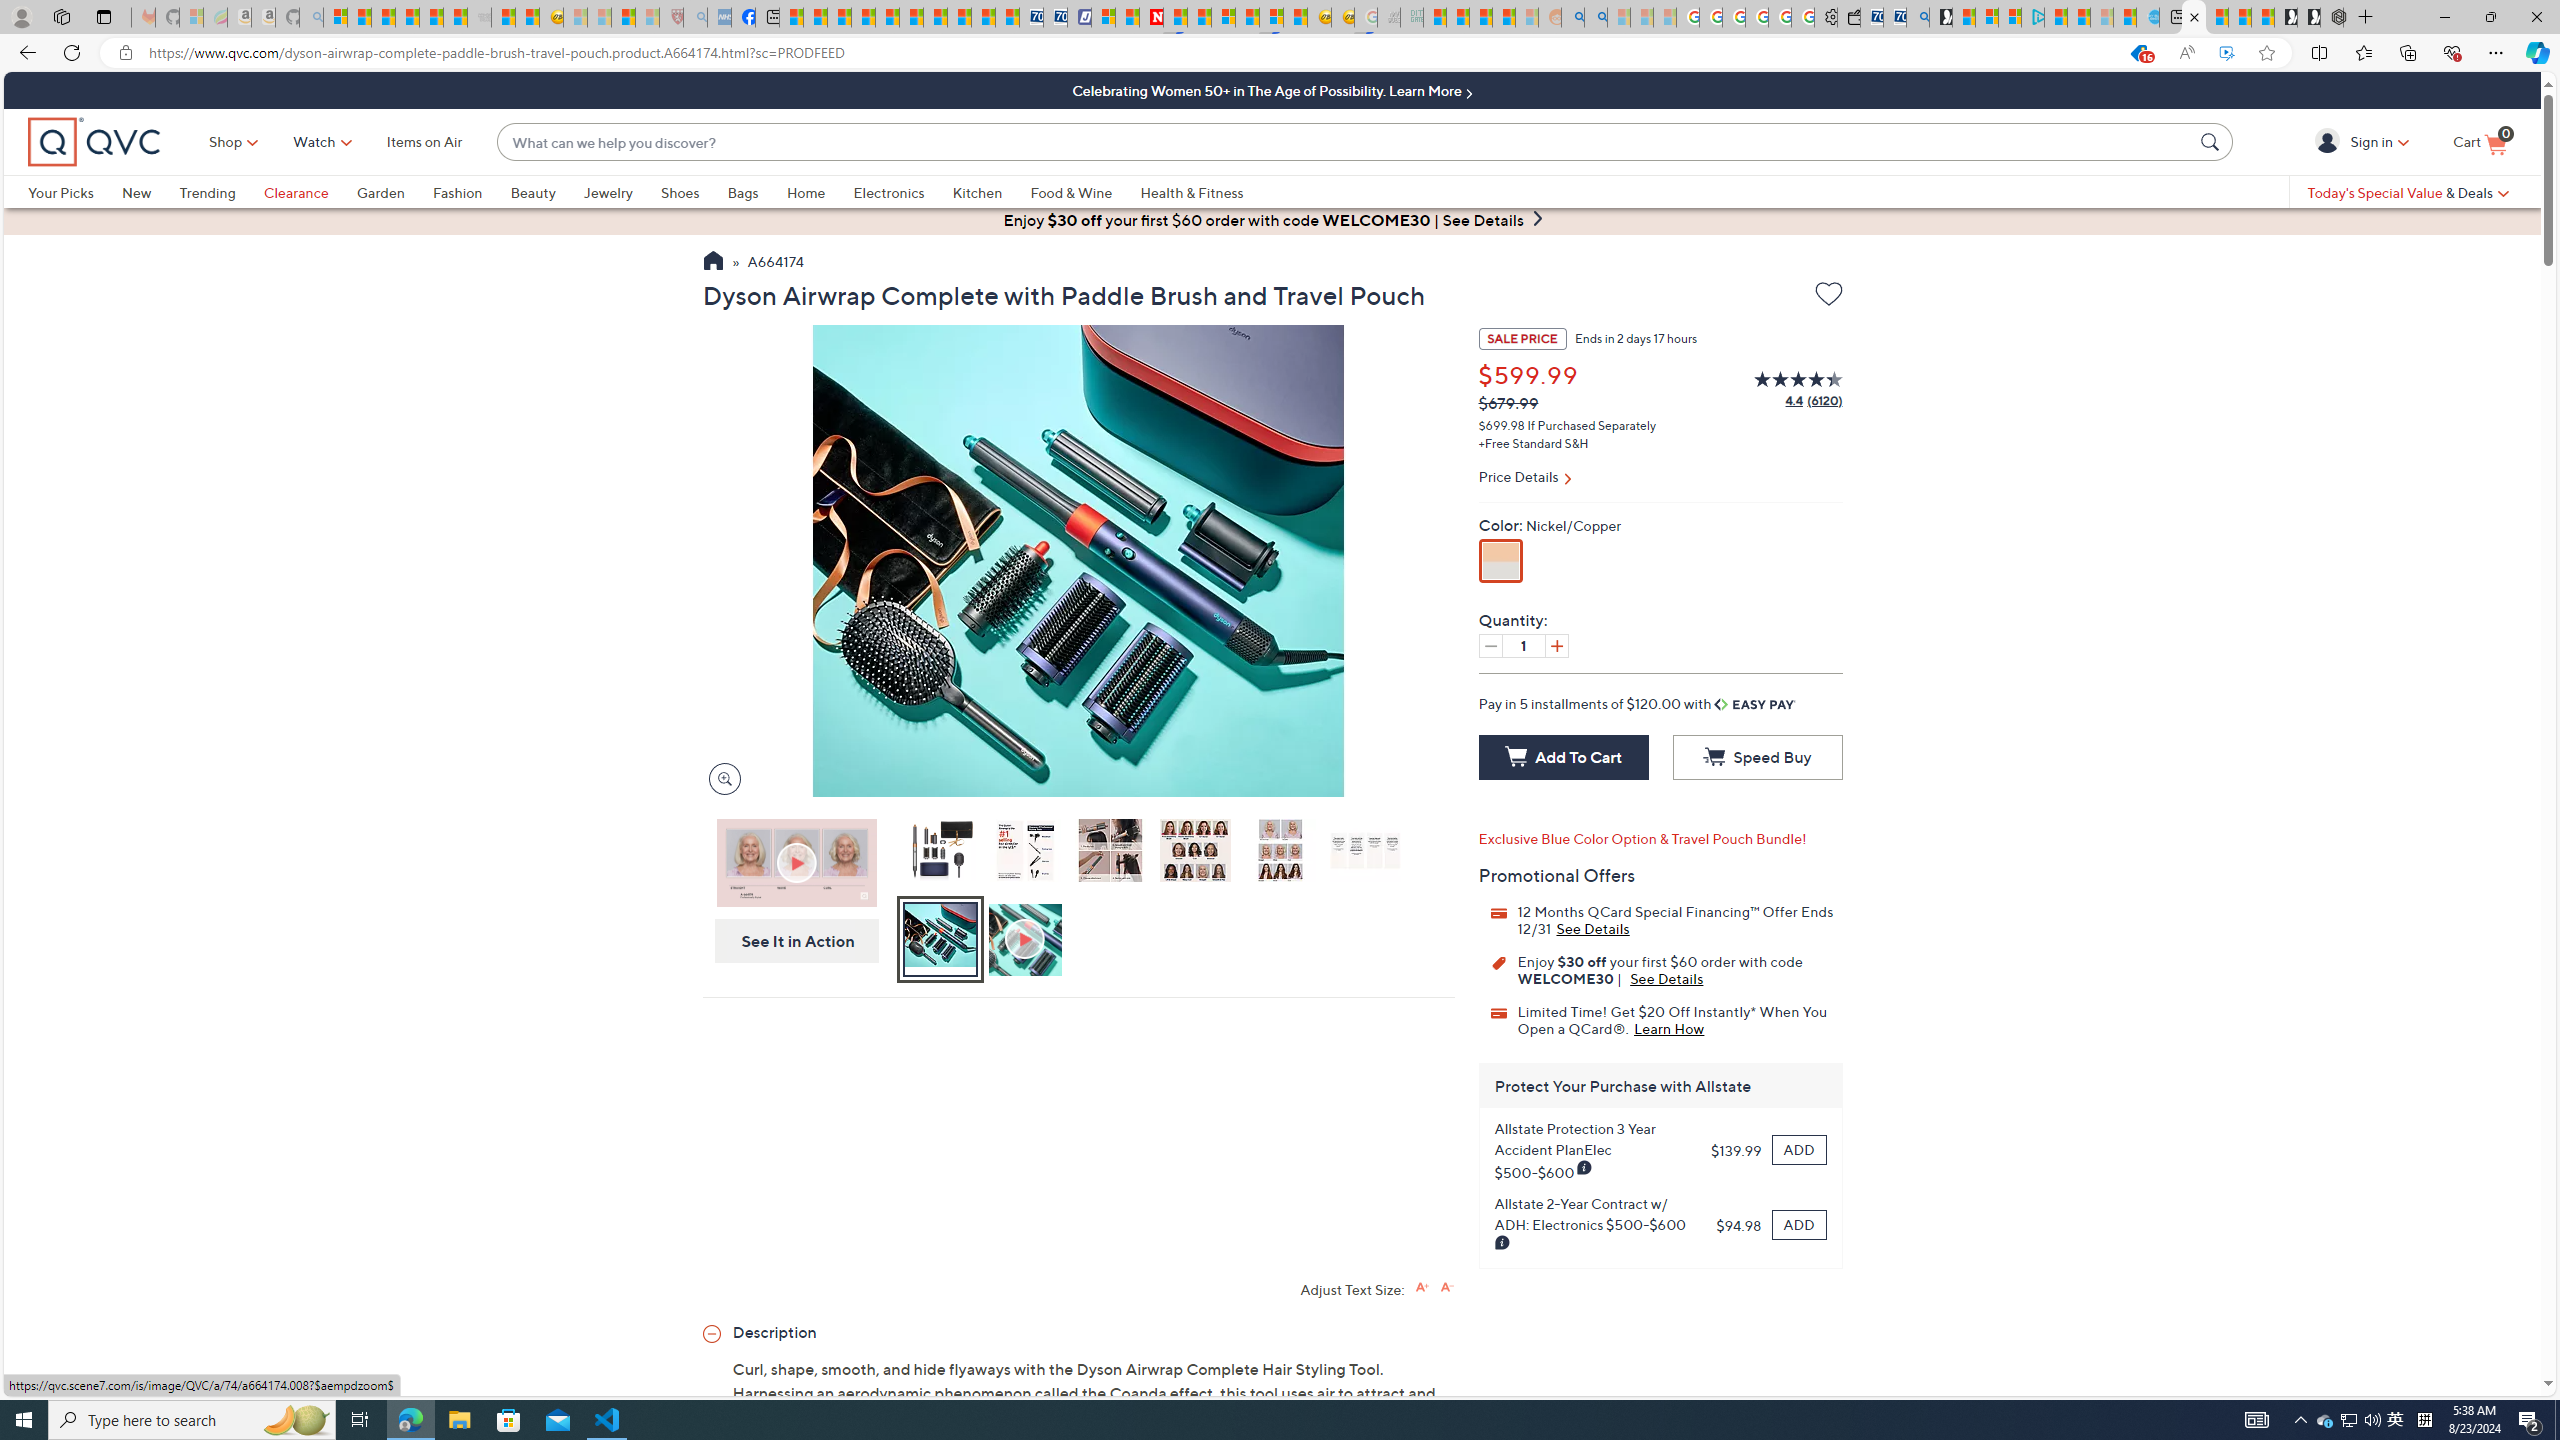 The width and height of the screenshot is (2560, 1440). What do you see at coordinates (1916, 17) in the screenshot?
I see `Bing Real Estate - Home sales and rental listings` at bounding box center [1916, 17].